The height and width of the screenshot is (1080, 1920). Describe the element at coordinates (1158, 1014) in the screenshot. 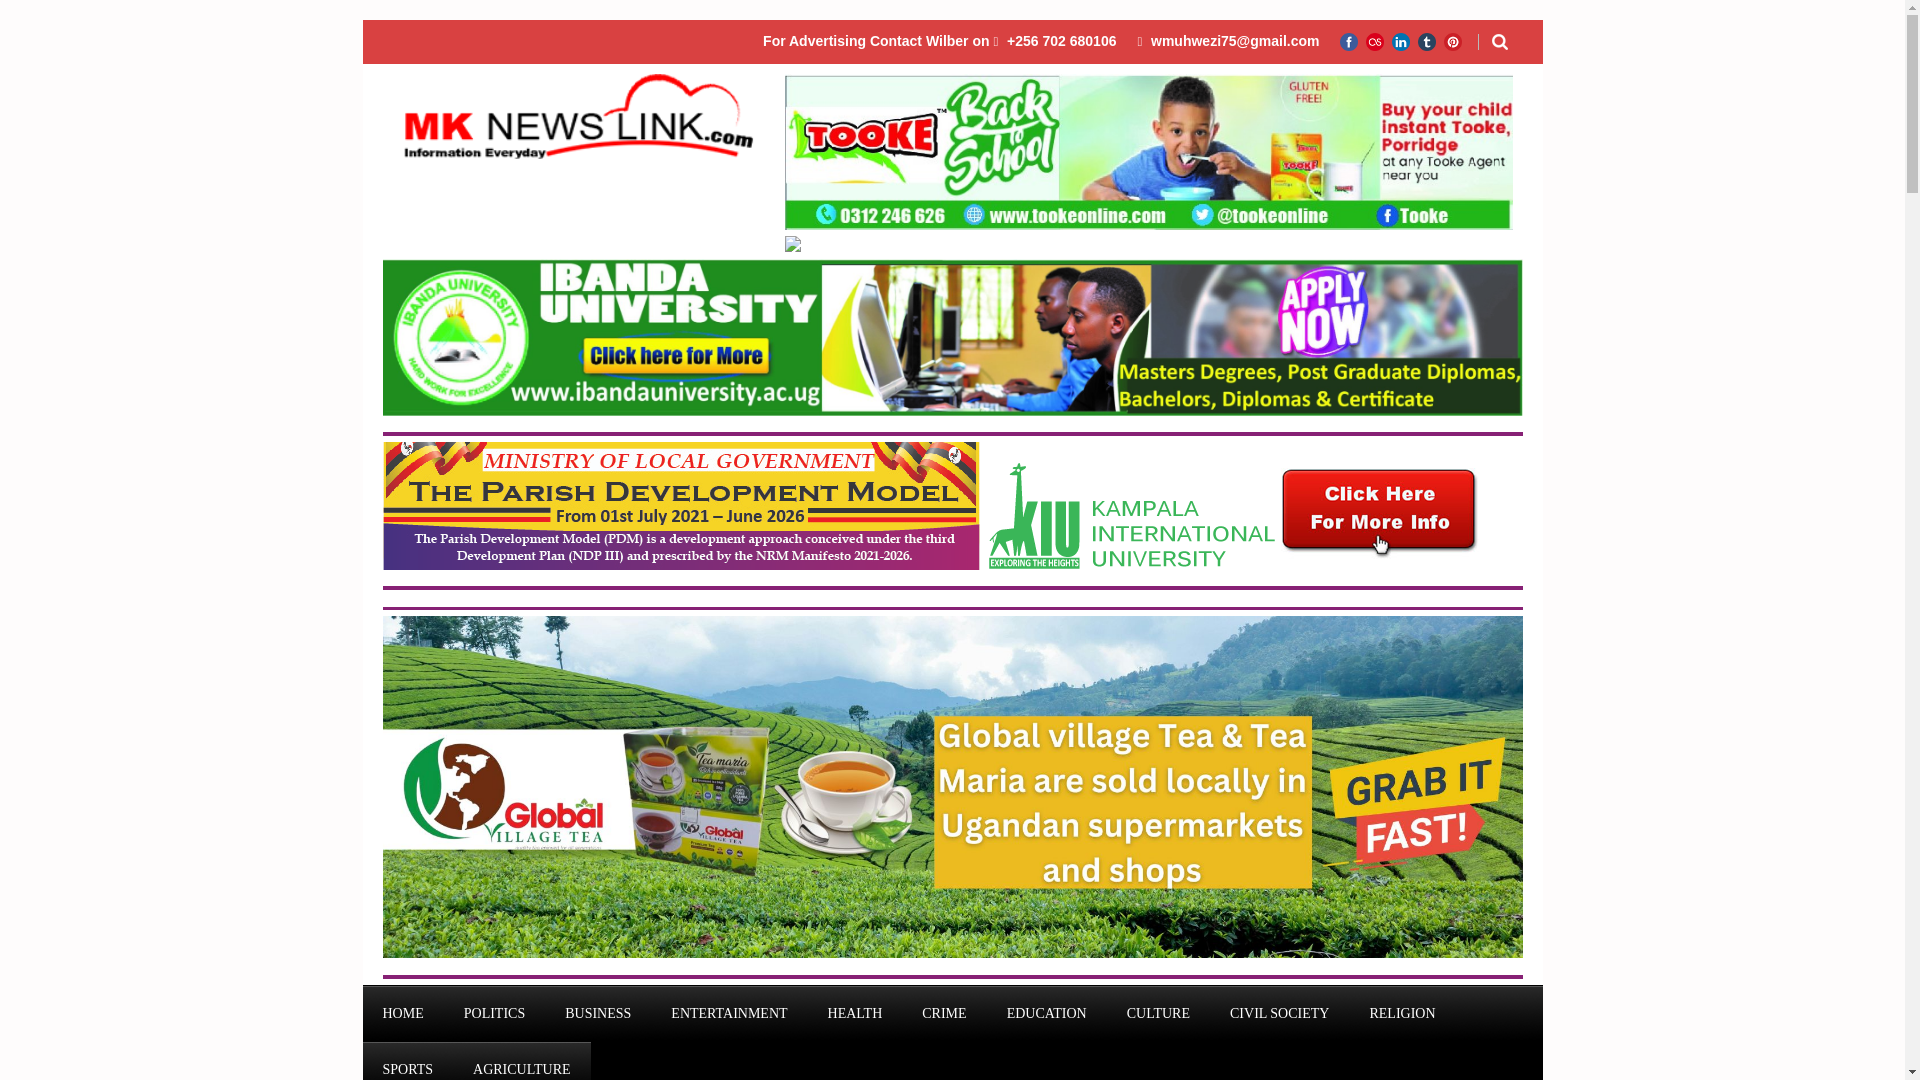

I see `CULTURE` at that location.